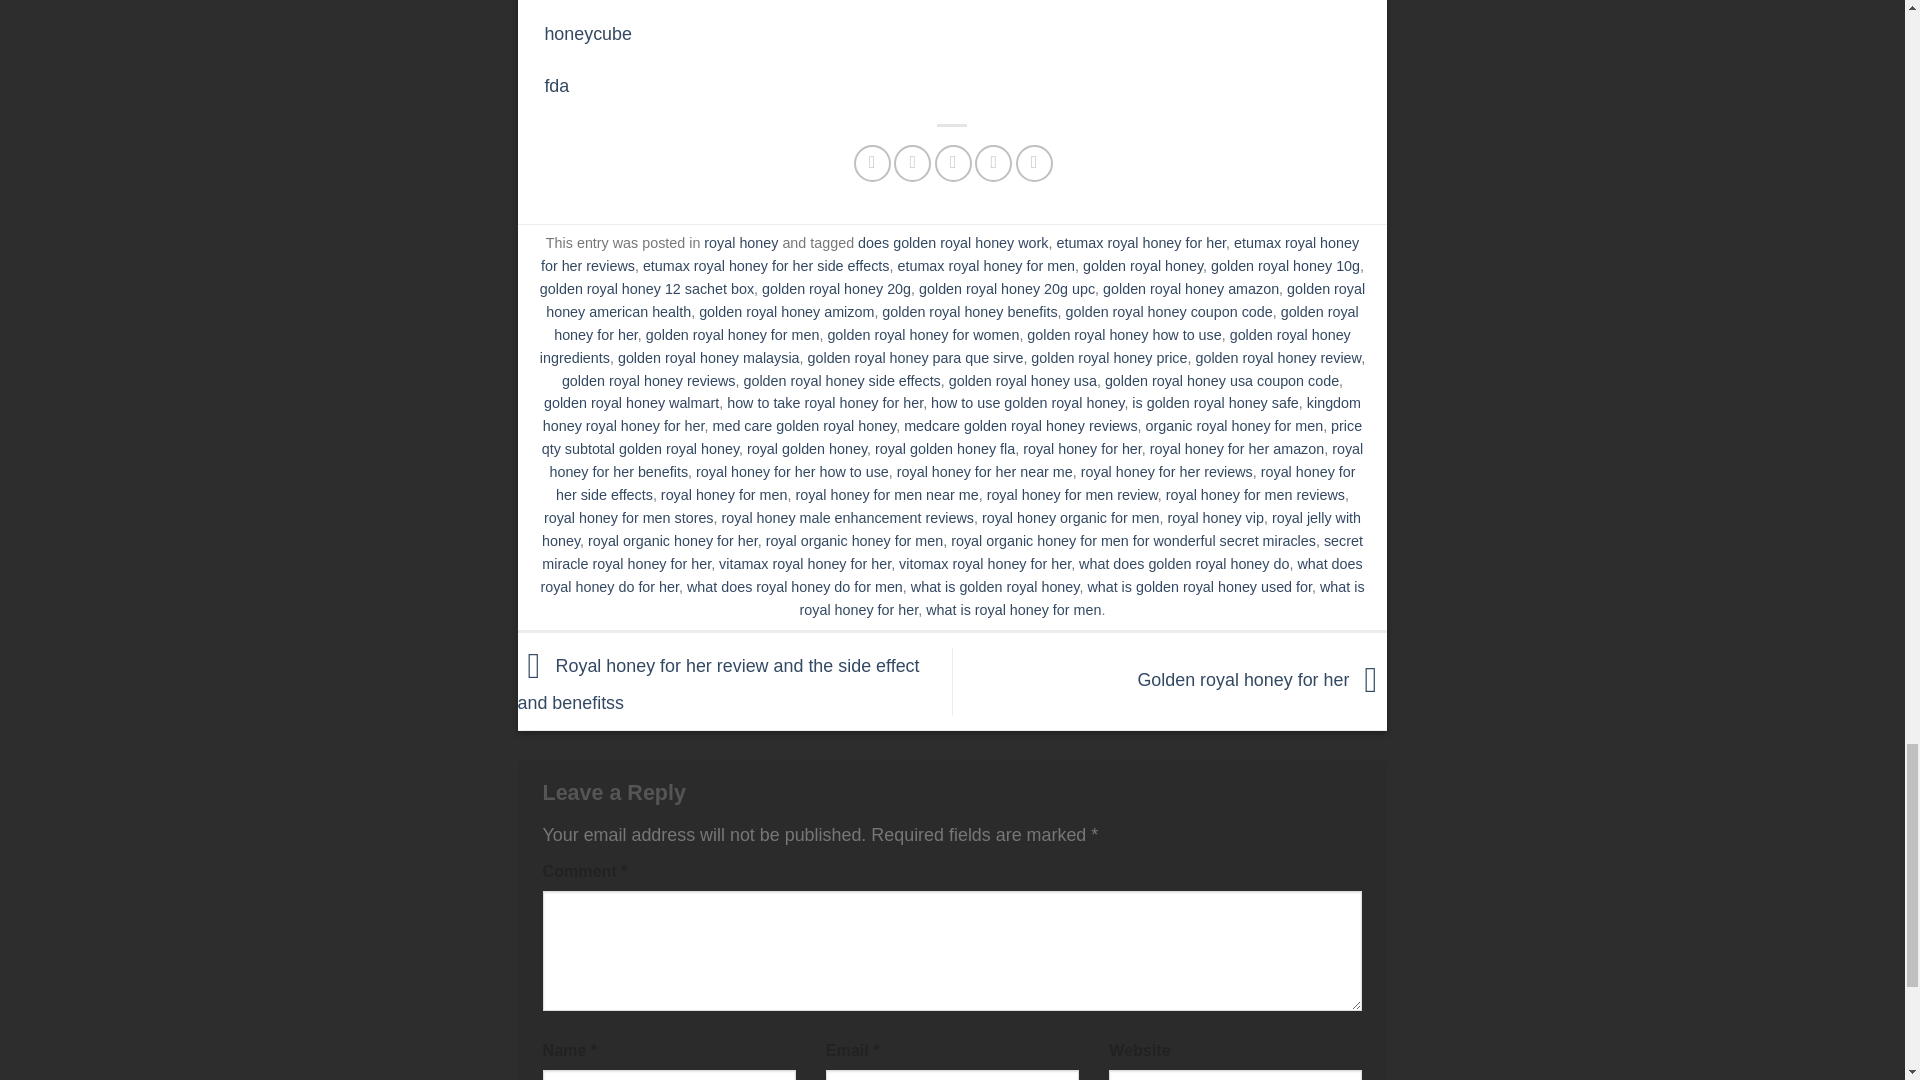 This screenshot has height=1080, width=1920. Describe the element at coordinates (1285, 266) in the screenshot. I see `golden royal honey 10g` at that location.